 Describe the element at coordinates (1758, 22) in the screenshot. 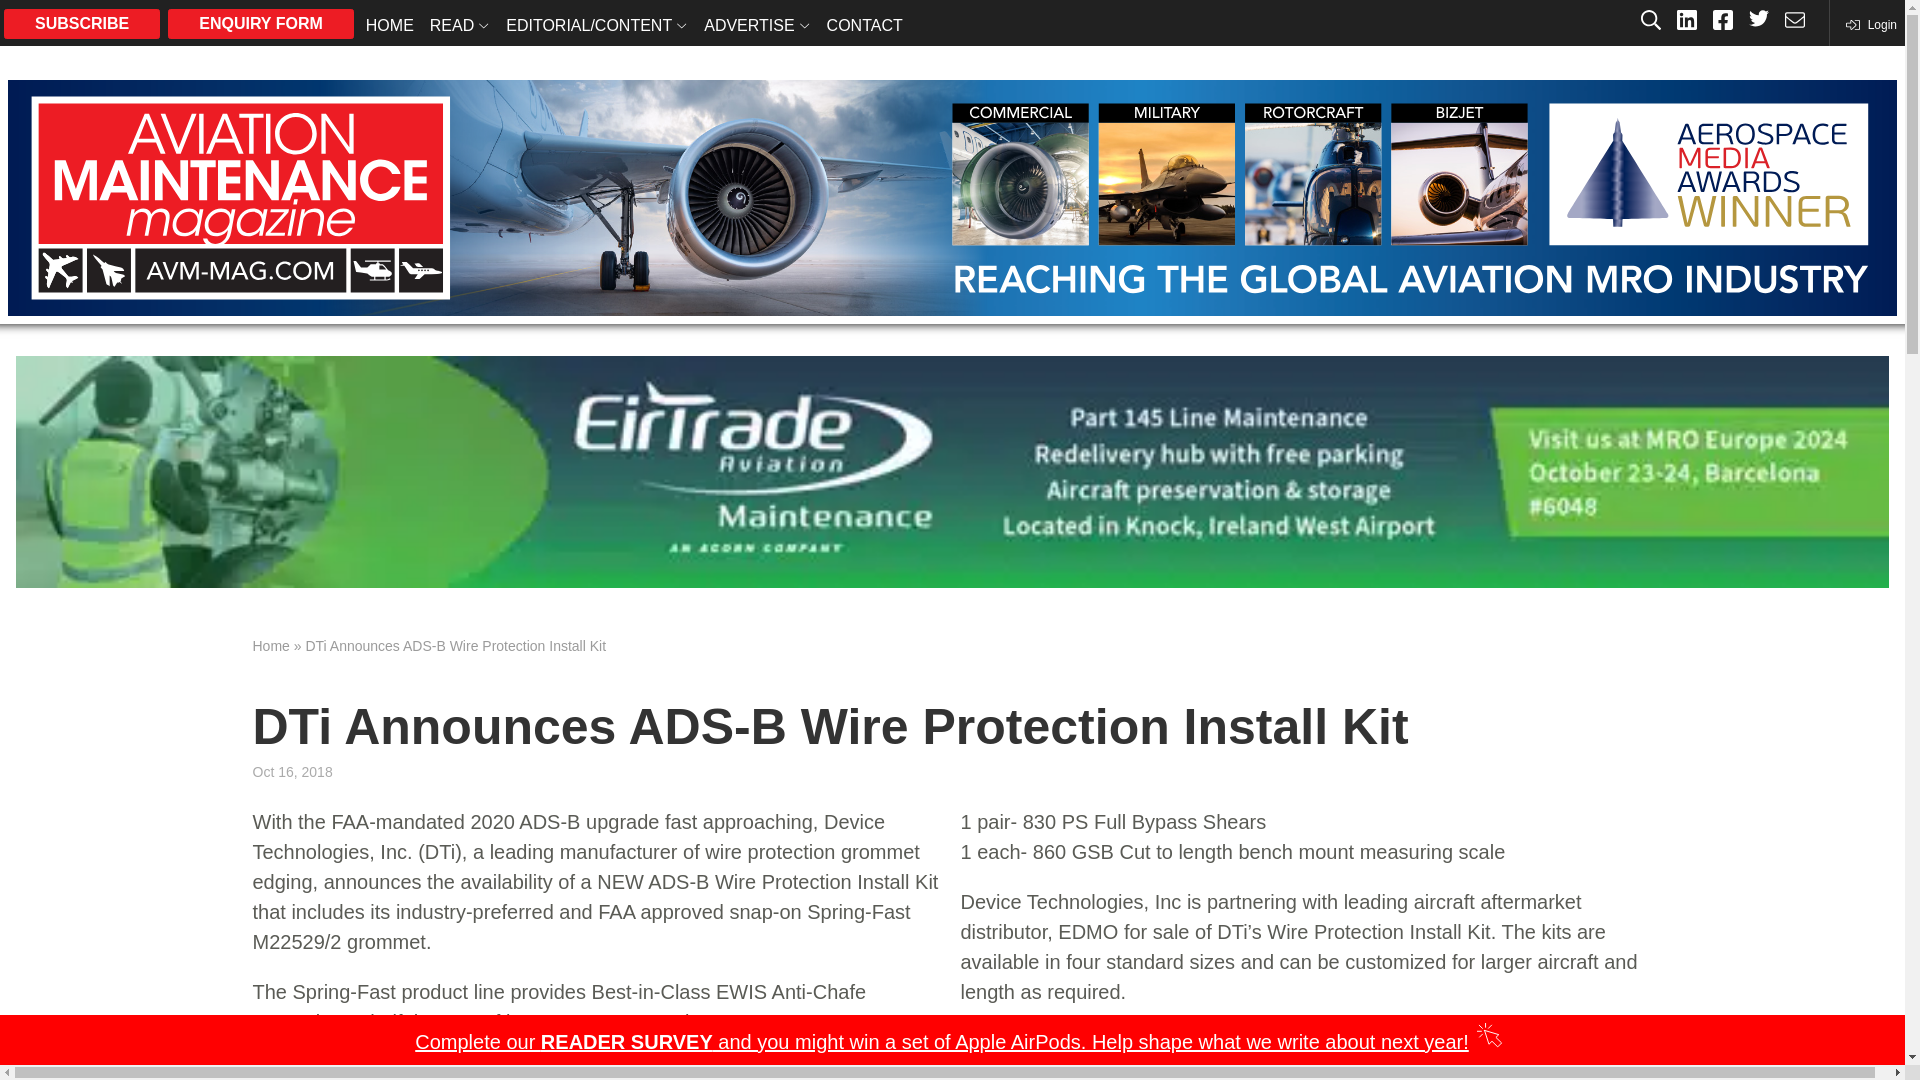

I see `Aviation Maintenance Magazine Twitter Page` at that location.